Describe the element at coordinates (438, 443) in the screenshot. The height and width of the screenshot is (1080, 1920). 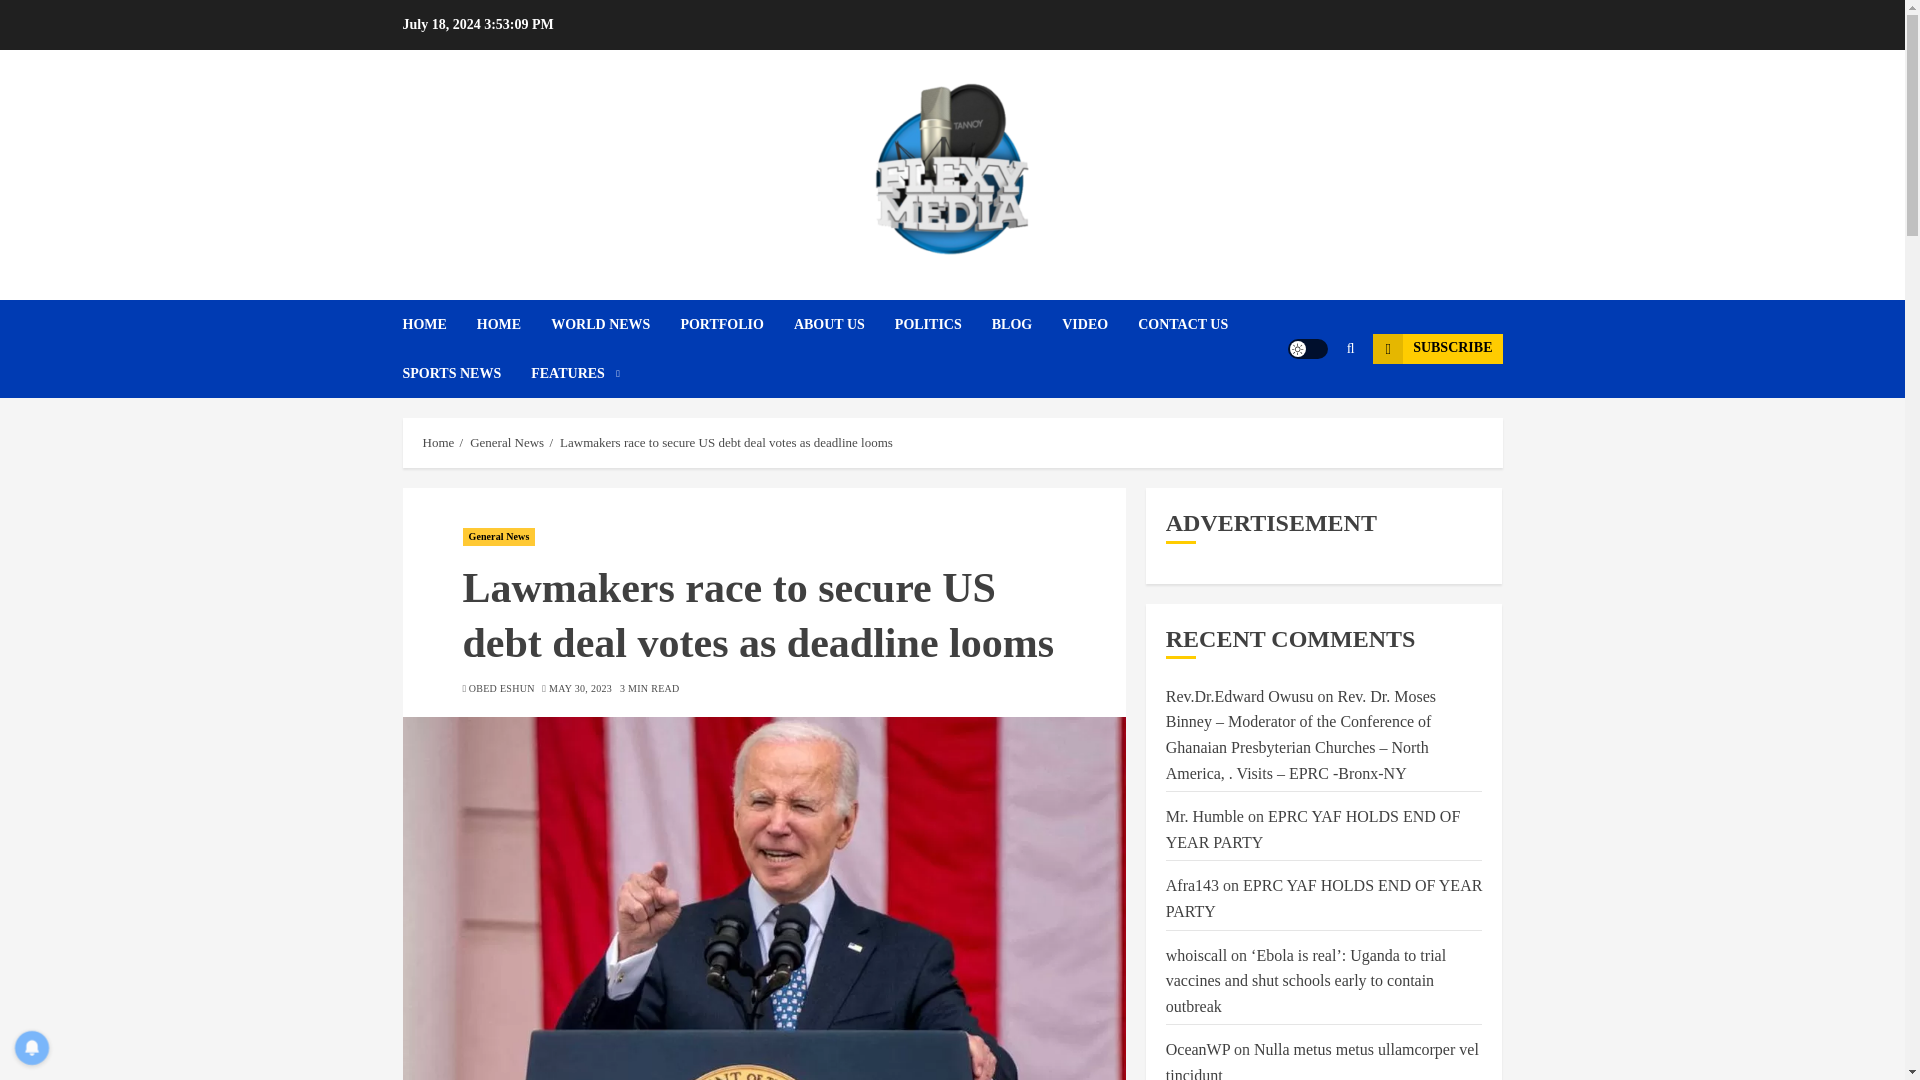
I see `Home` at that location.